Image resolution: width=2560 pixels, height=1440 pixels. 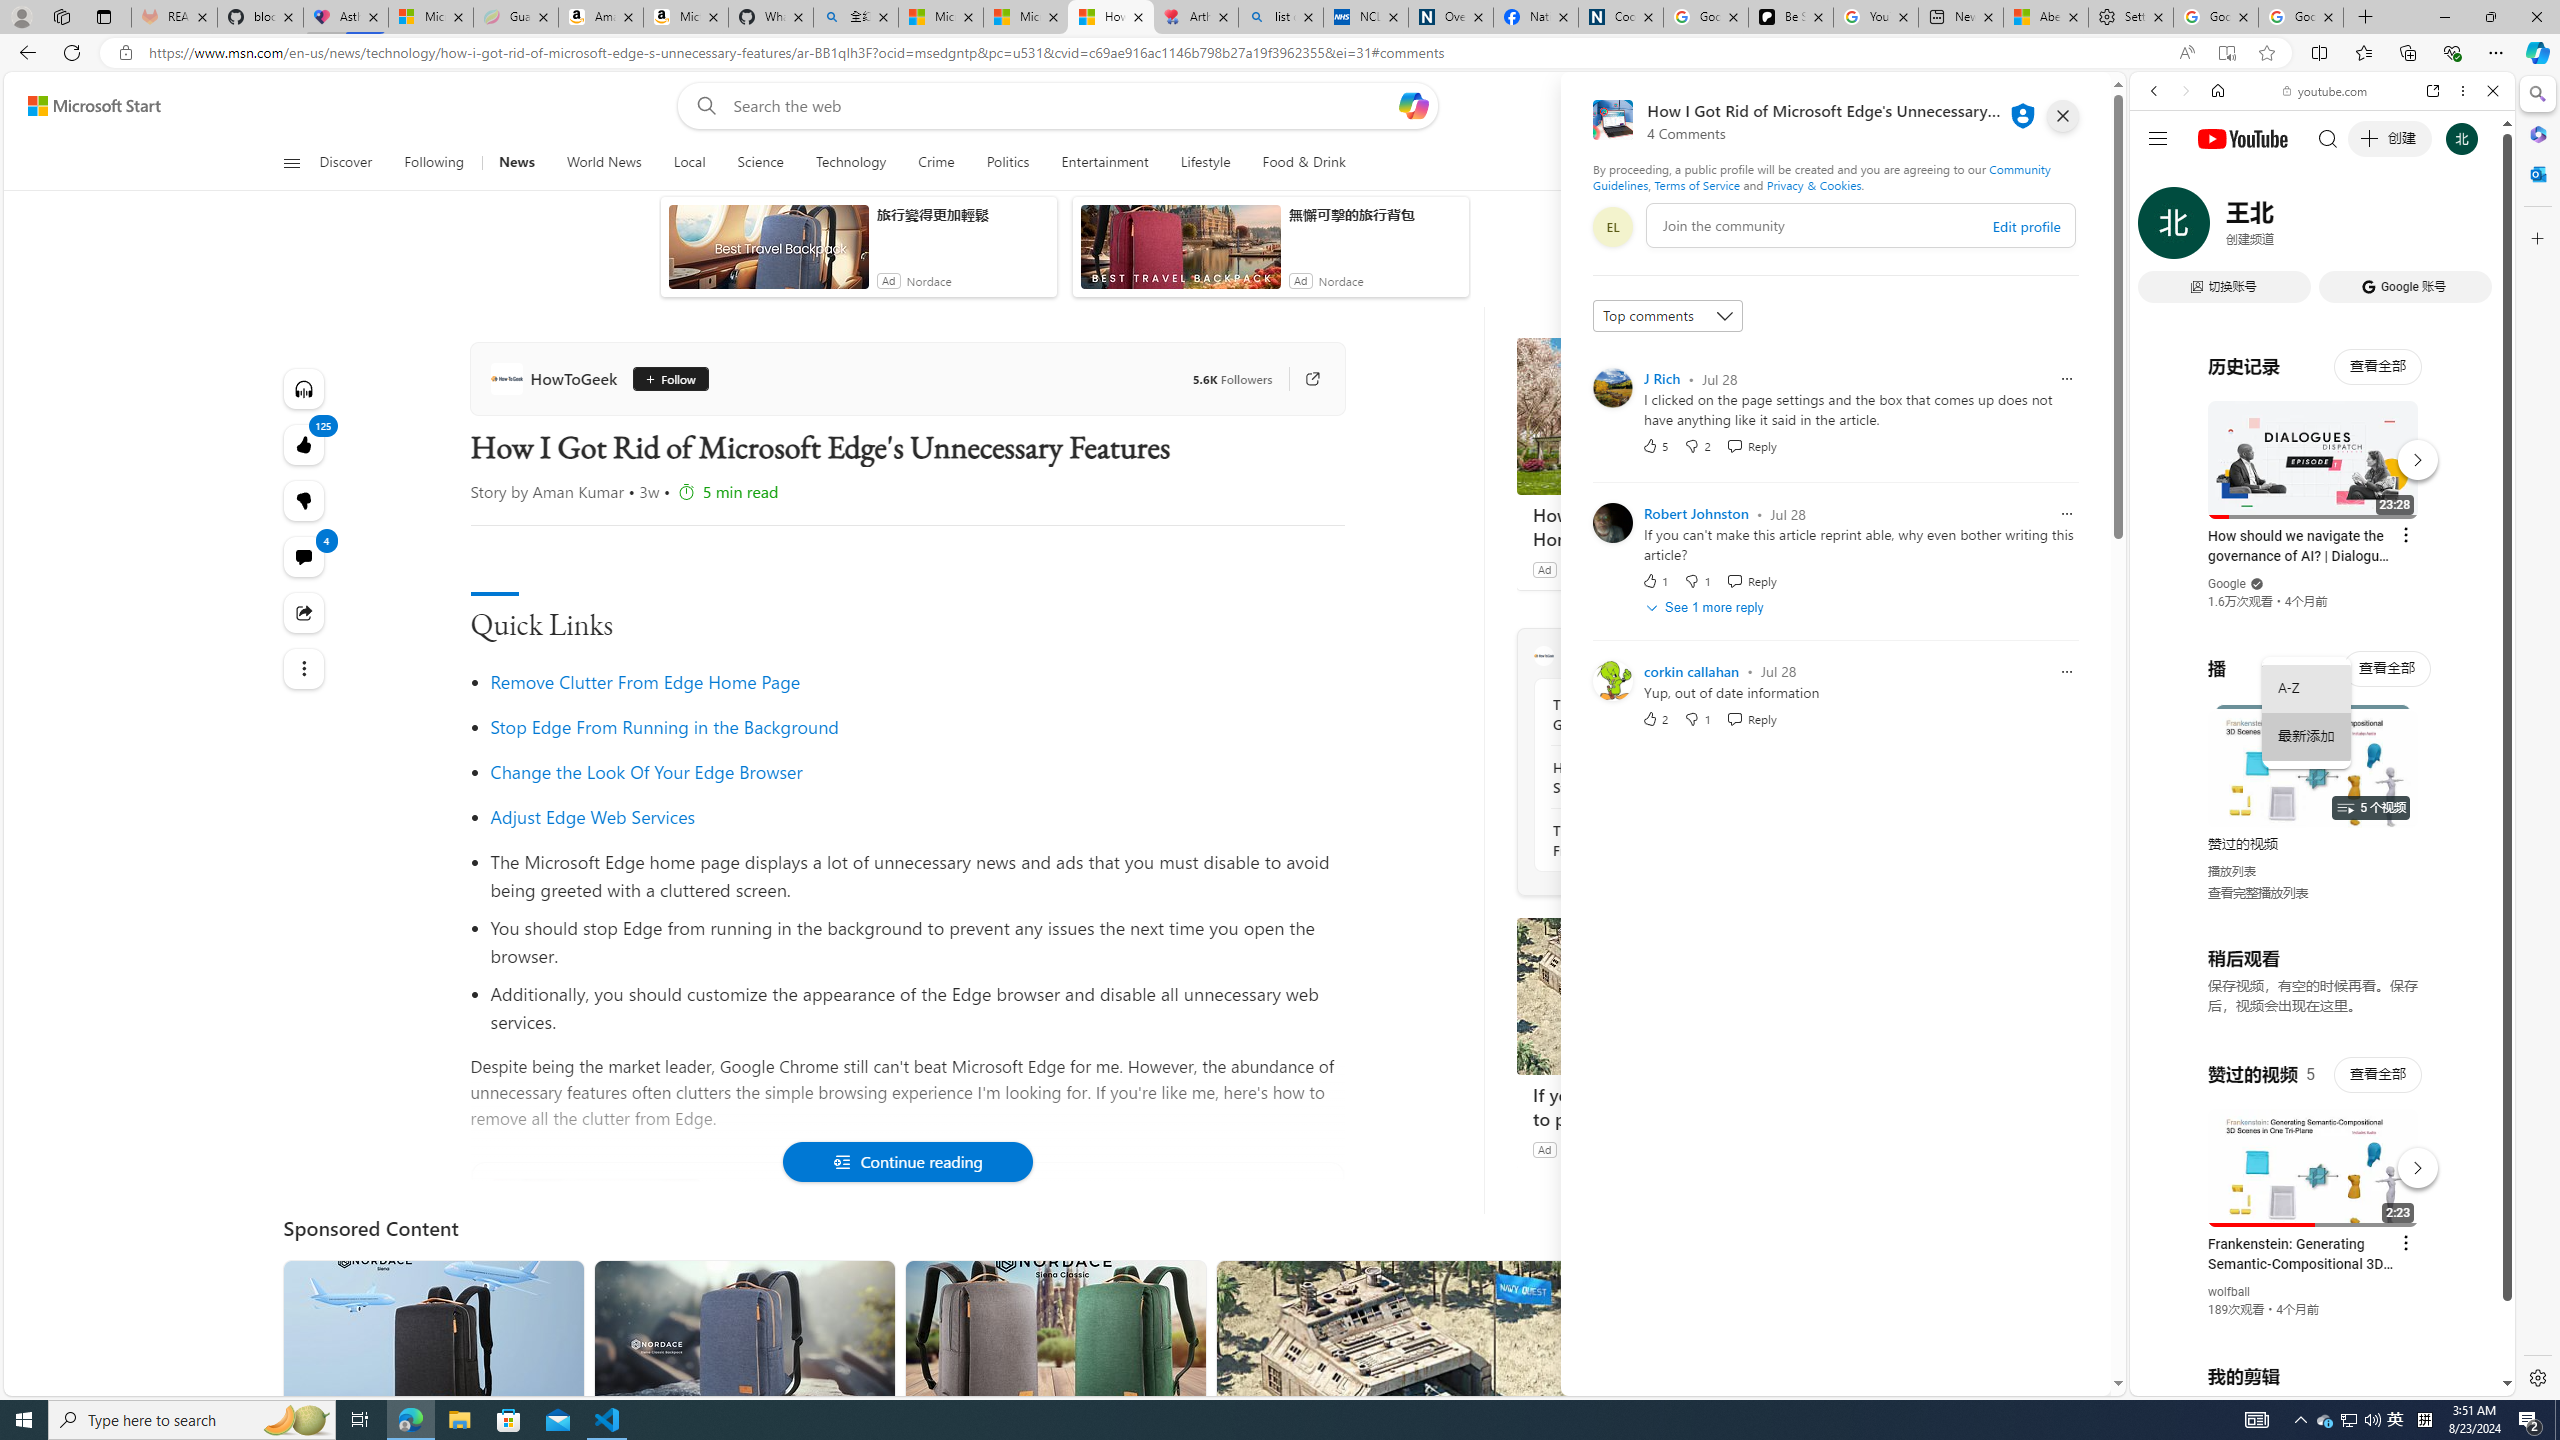 I want to click on Stop Edge From Running in the Background, so click(x=916, y=726).